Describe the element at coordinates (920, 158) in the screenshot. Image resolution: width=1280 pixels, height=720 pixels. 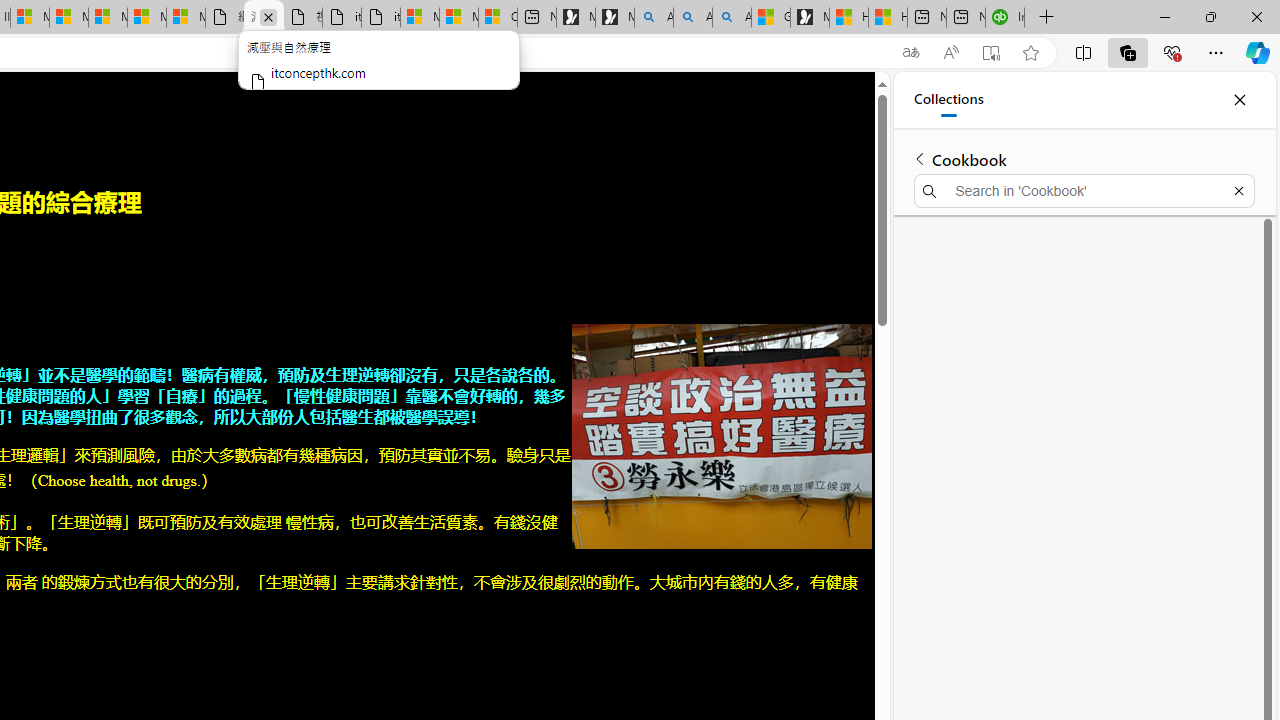
I see `Back to list of collections` at that location.